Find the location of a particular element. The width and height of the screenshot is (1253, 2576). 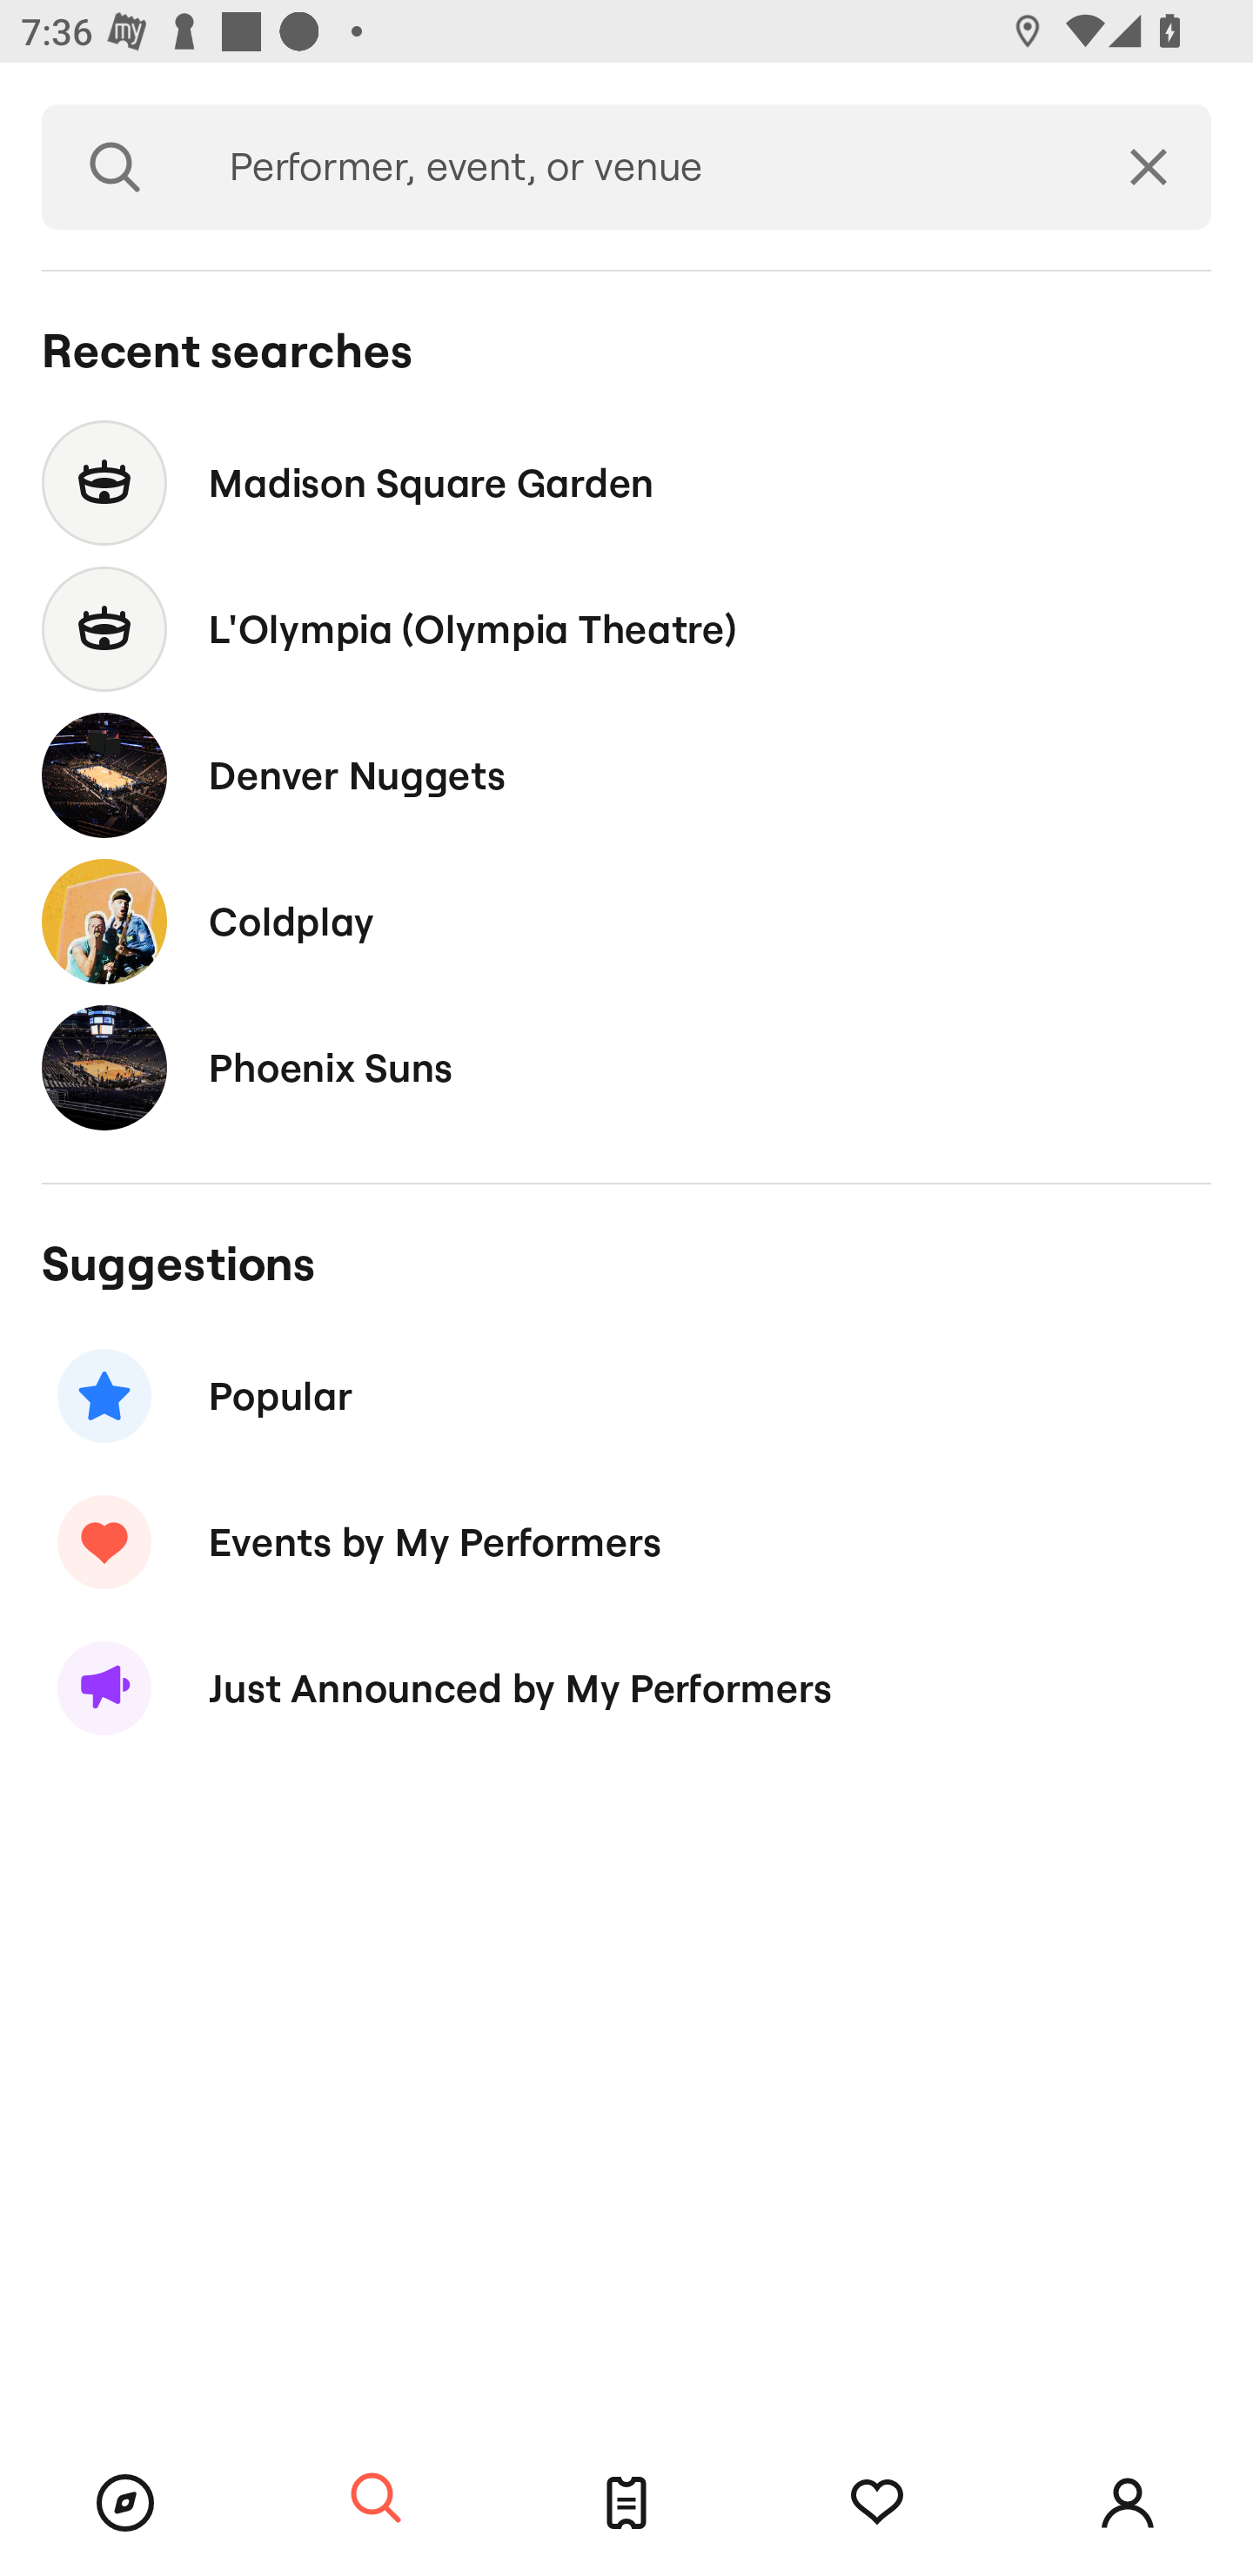

L'Olympia (Olympia Theatre) is located at coordinates (626, 630).